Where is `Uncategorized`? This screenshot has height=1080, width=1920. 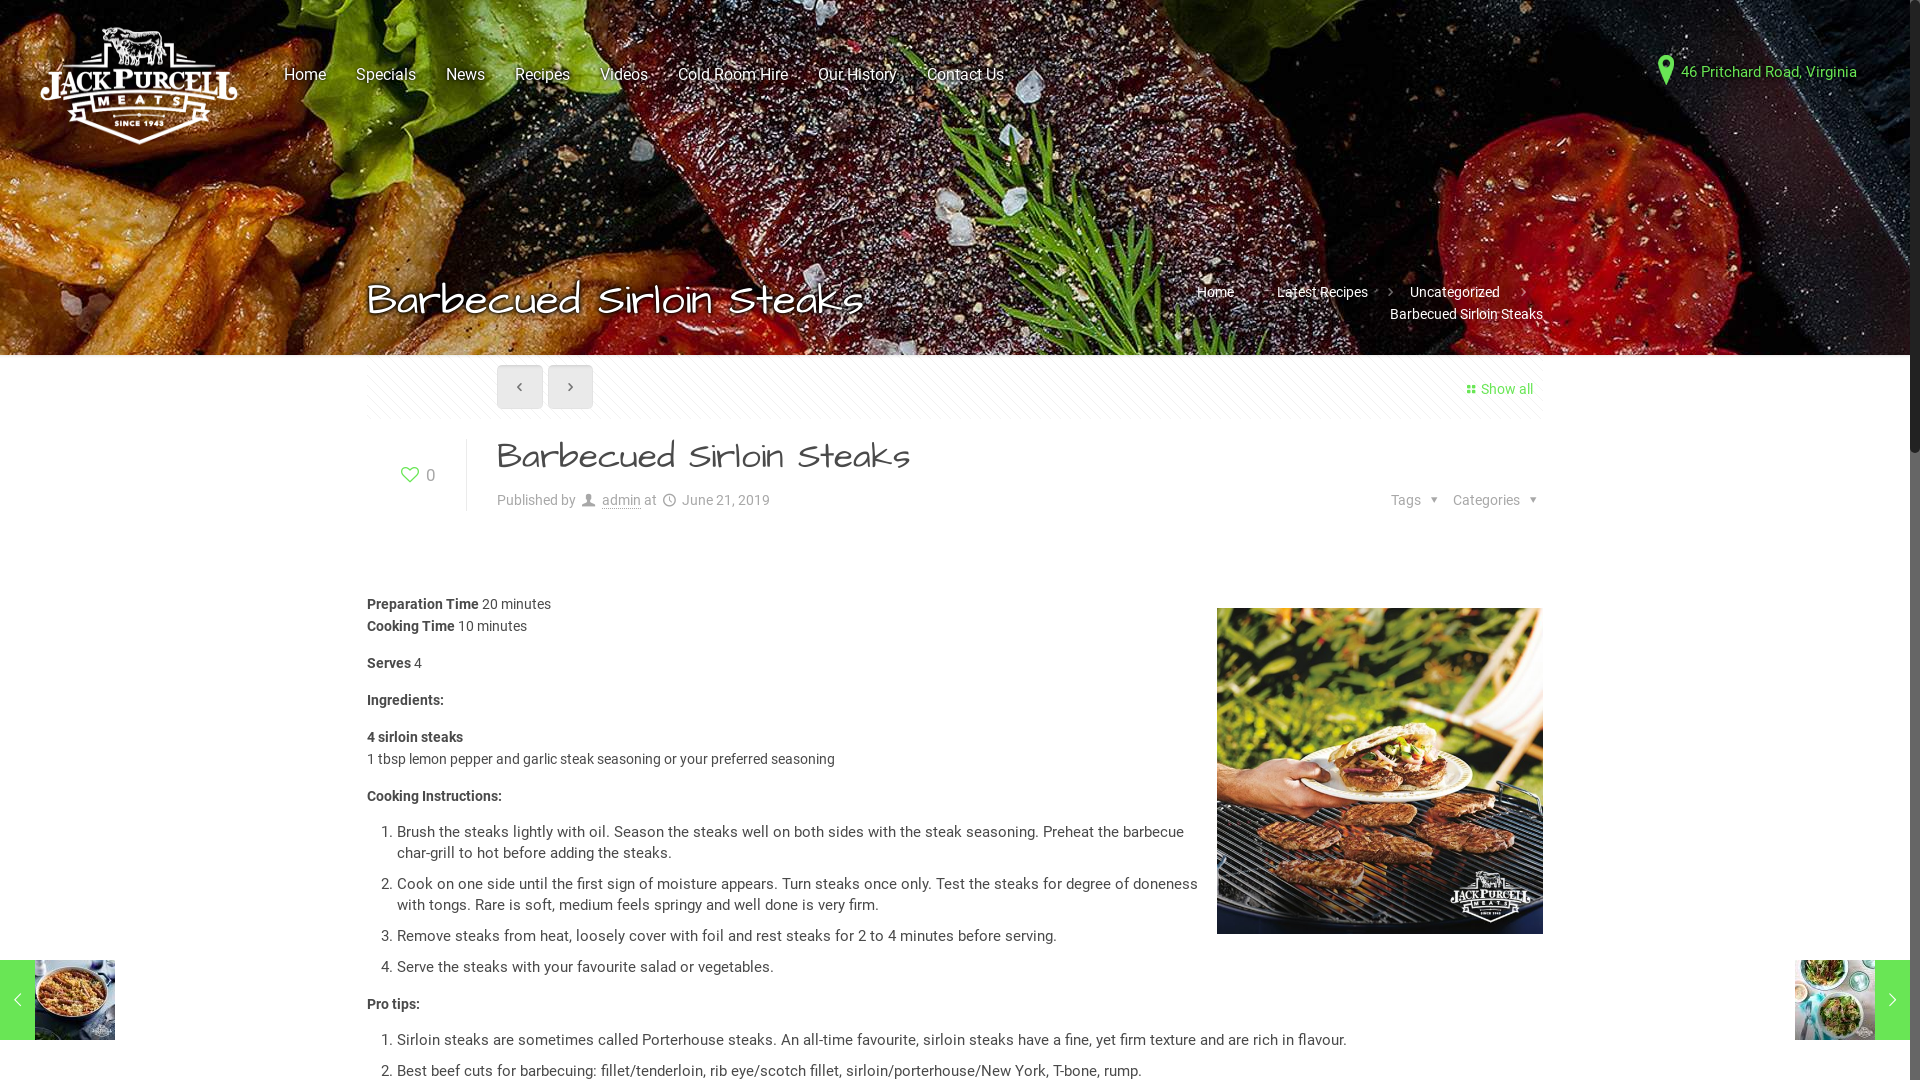 Uncategorized is located at coordinates (1455, 292).